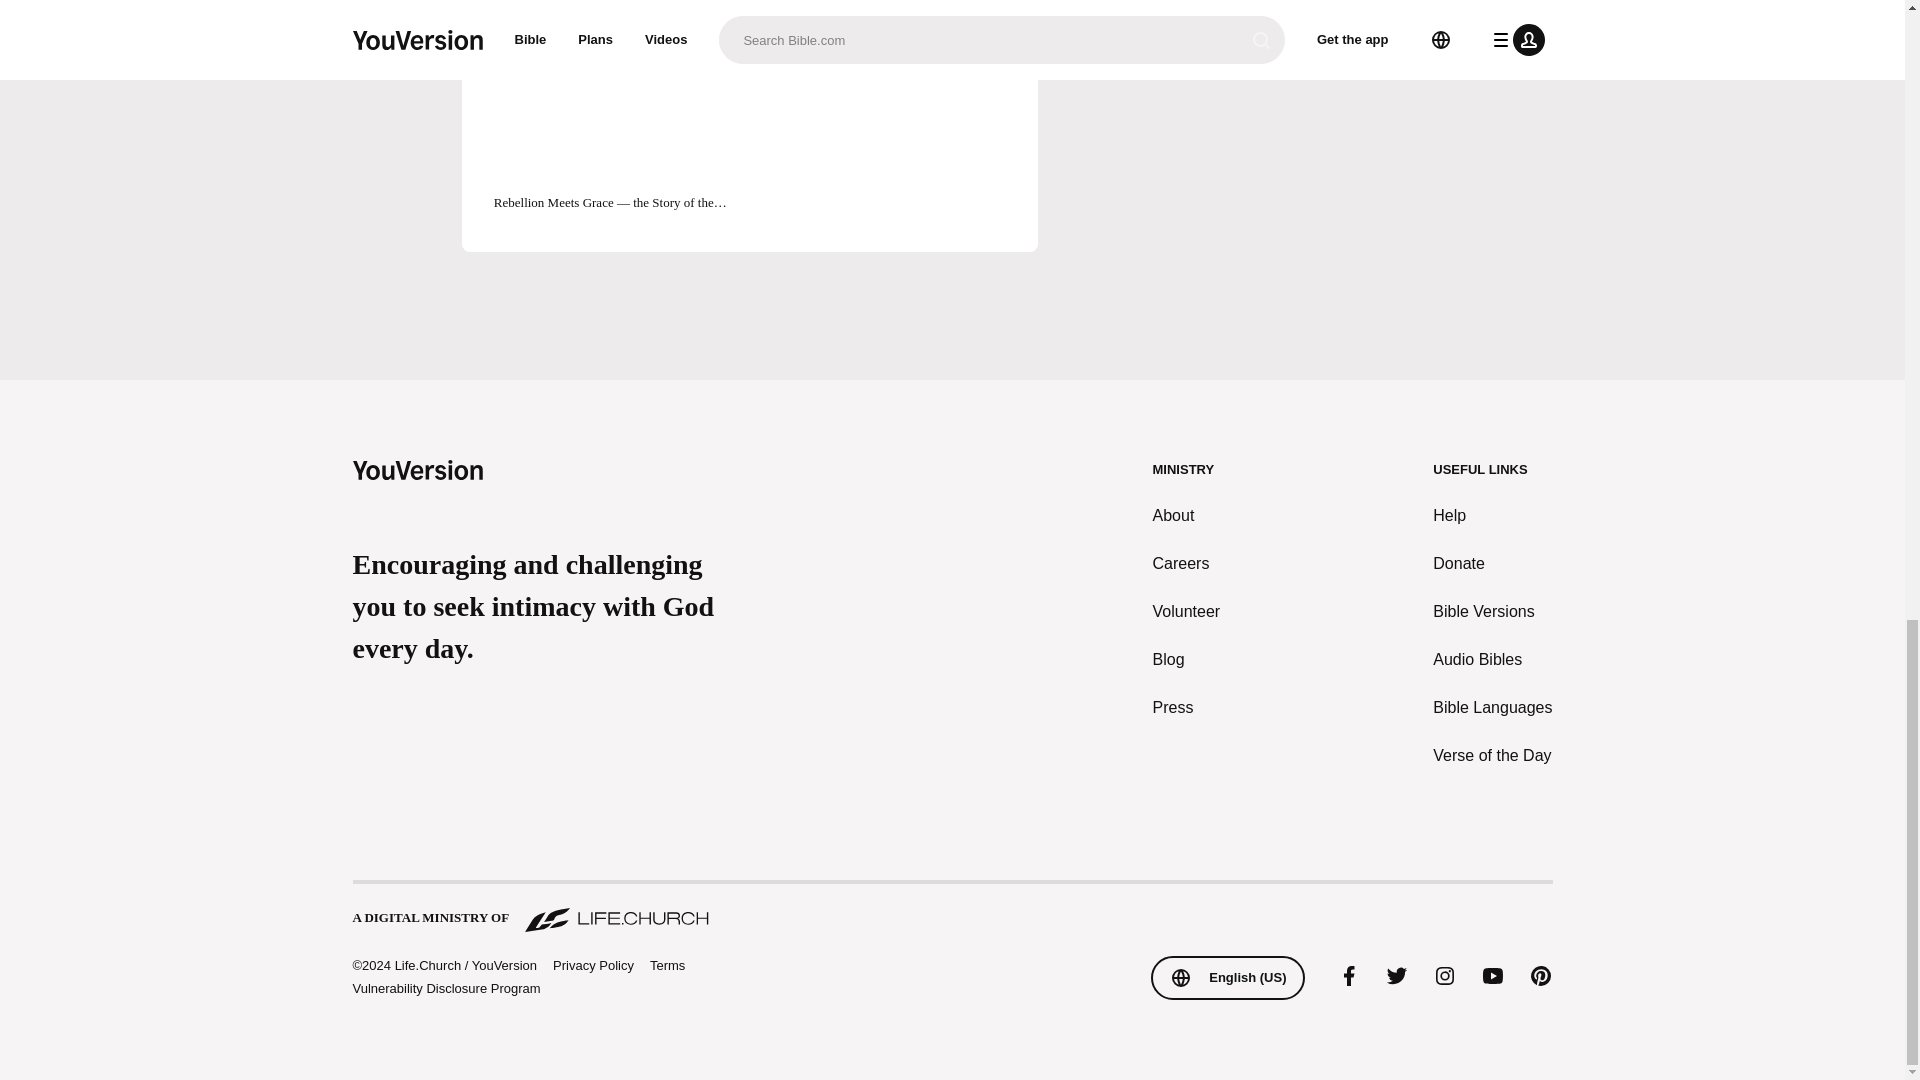  Describe the element at coordinates (1187, 563) in the screenshot. I see `Careers` at that location.